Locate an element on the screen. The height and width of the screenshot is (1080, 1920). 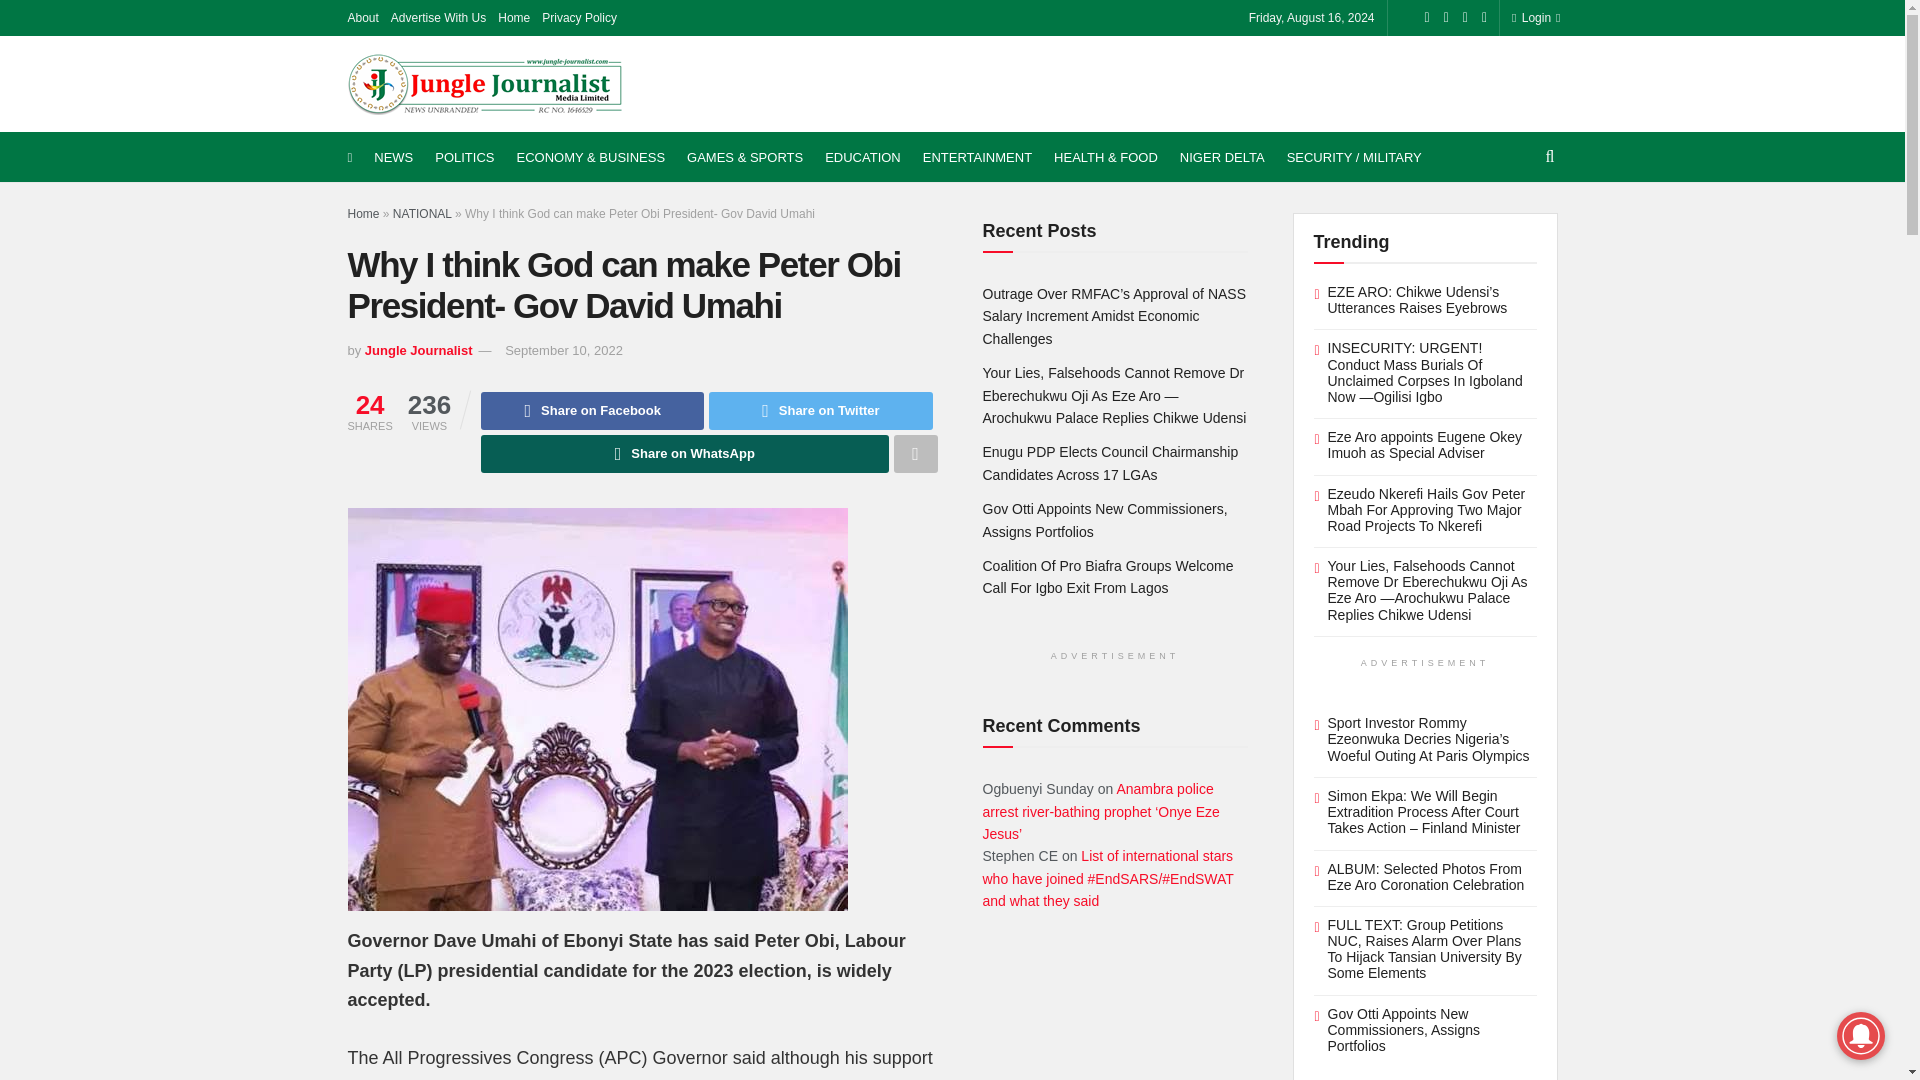
NIGER DELTA is located at coordinates (1222, 157).